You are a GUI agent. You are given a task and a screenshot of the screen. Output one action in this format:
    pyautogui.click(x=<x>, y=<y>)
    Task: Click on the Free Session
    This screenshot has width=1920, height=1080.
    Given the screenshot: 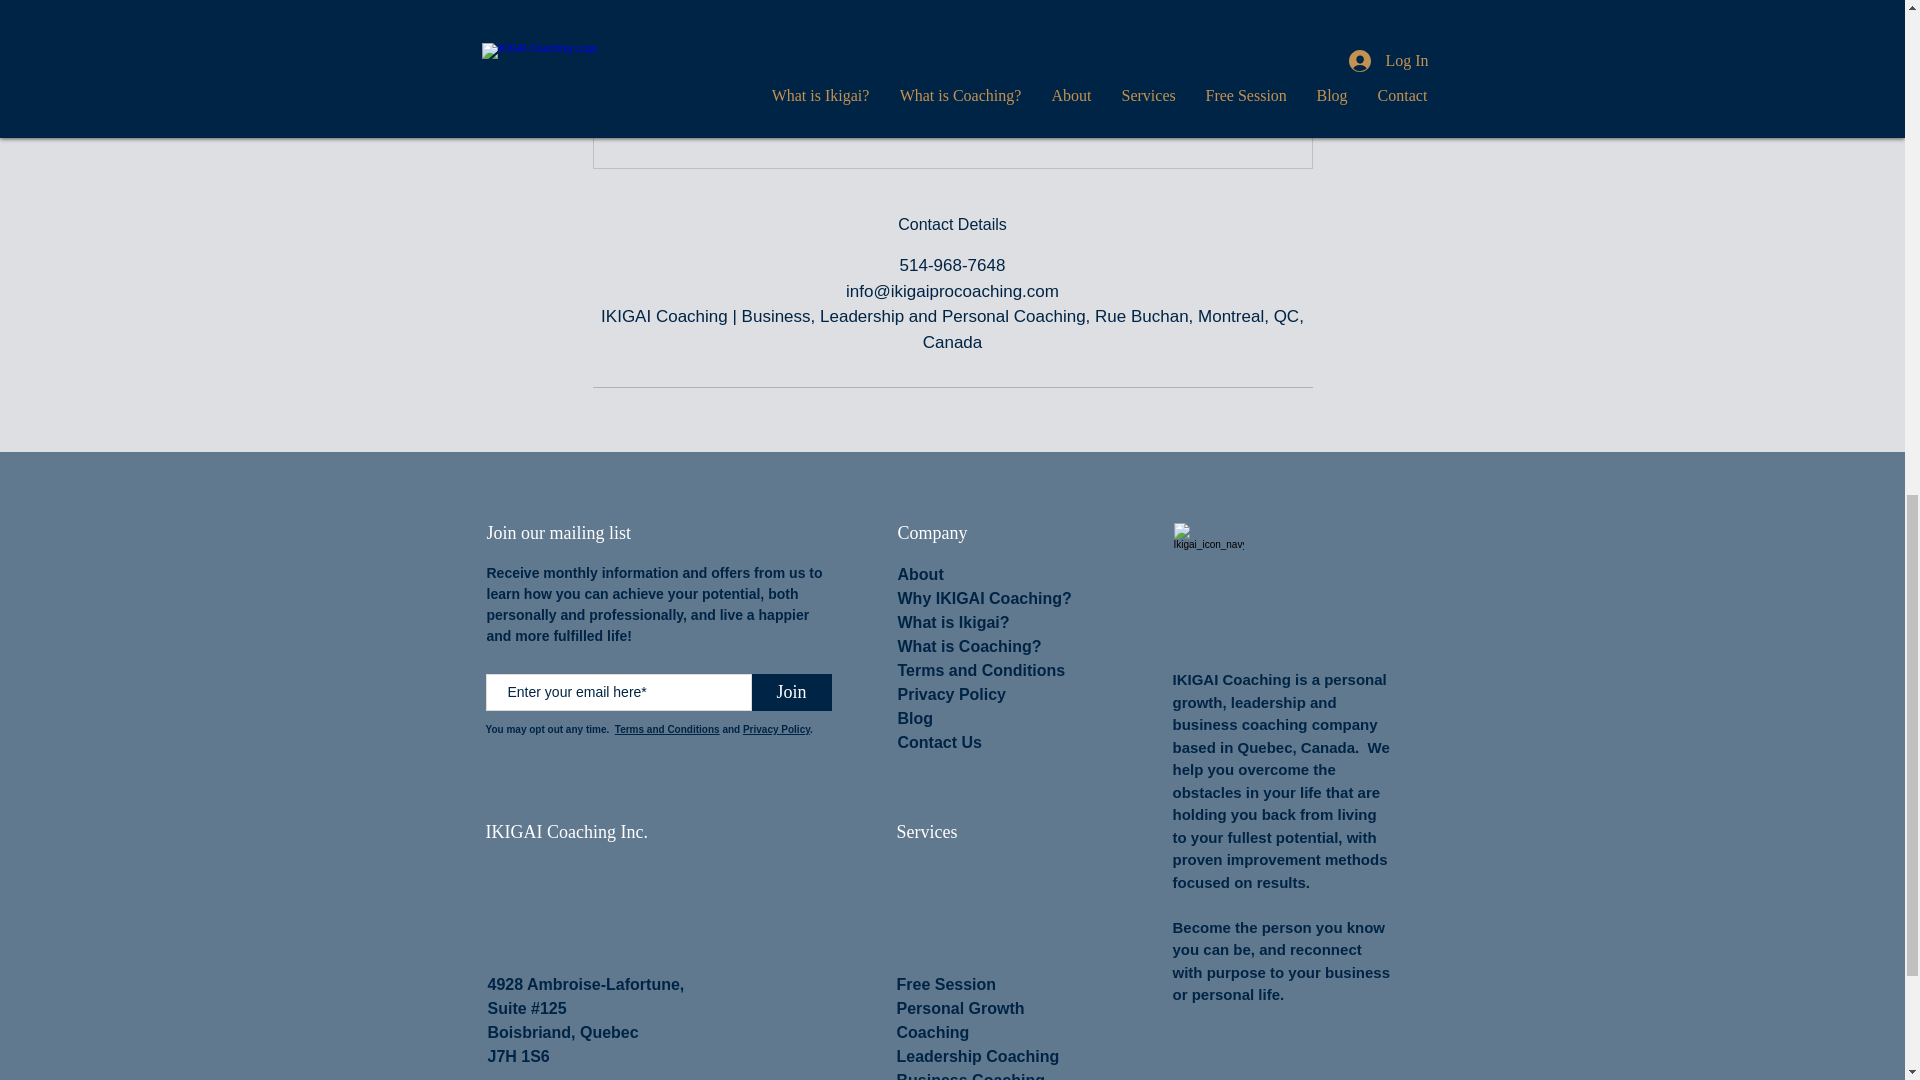 What is the action you would take?
    pyautogui.click(x=946, y=984)
    